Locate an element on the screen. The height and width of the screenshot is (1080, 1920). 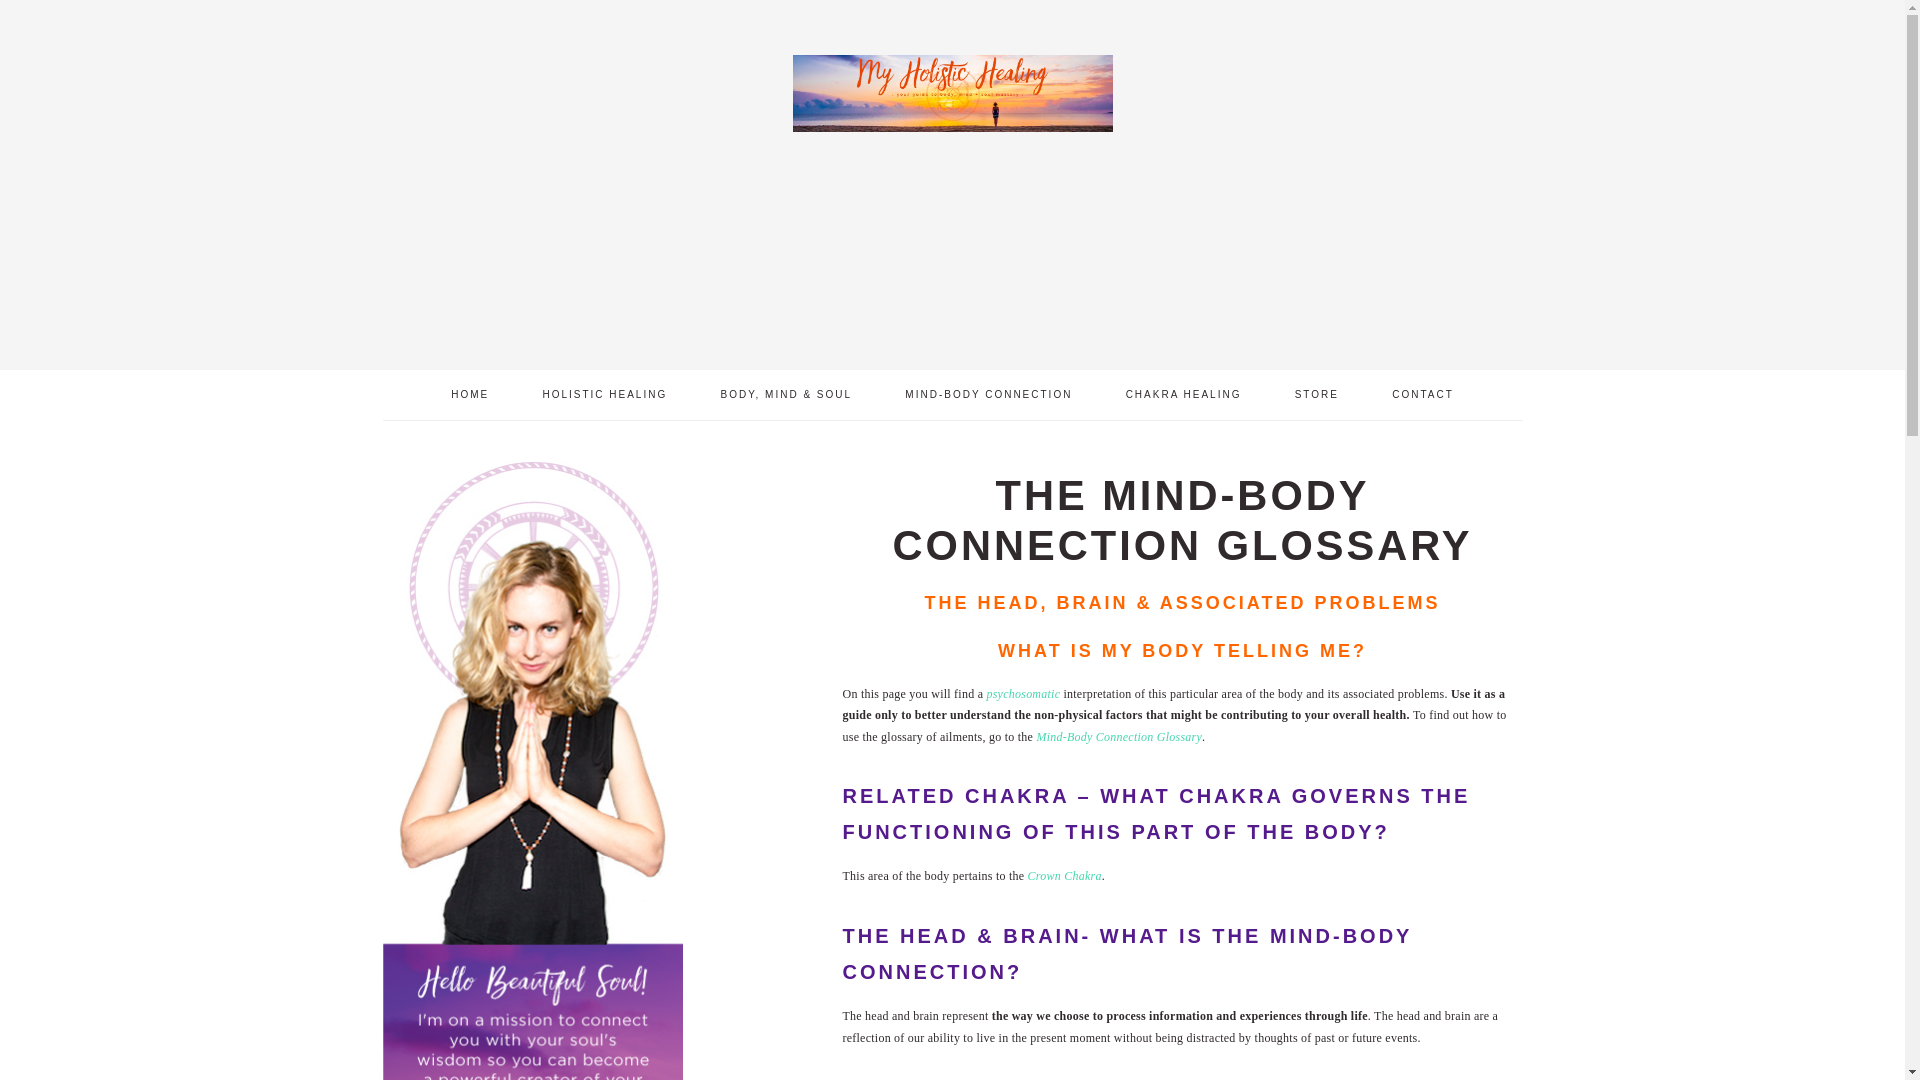
Crown Chakra is located at coordinates (1064, 876).